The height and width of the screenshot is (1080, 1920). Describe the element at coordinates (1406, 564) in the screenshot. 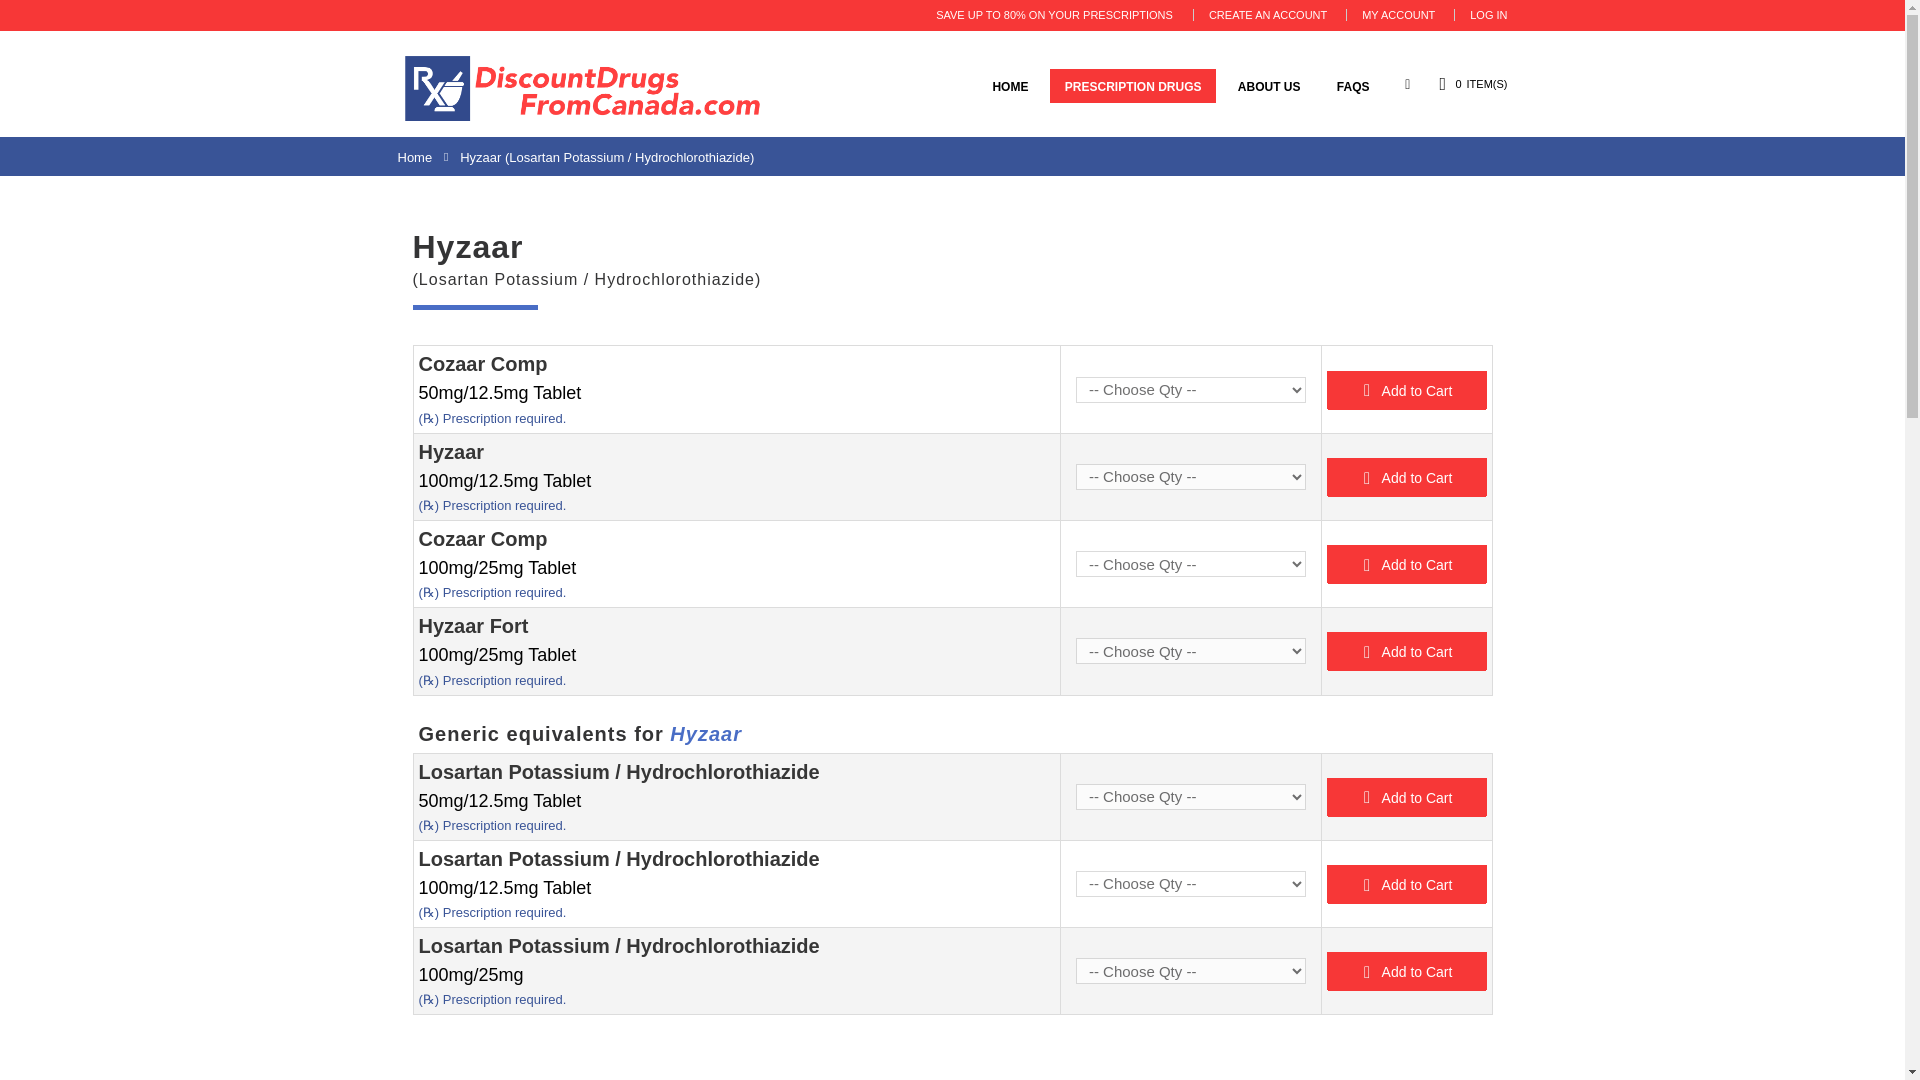

I see `Add to Cart` at that location.